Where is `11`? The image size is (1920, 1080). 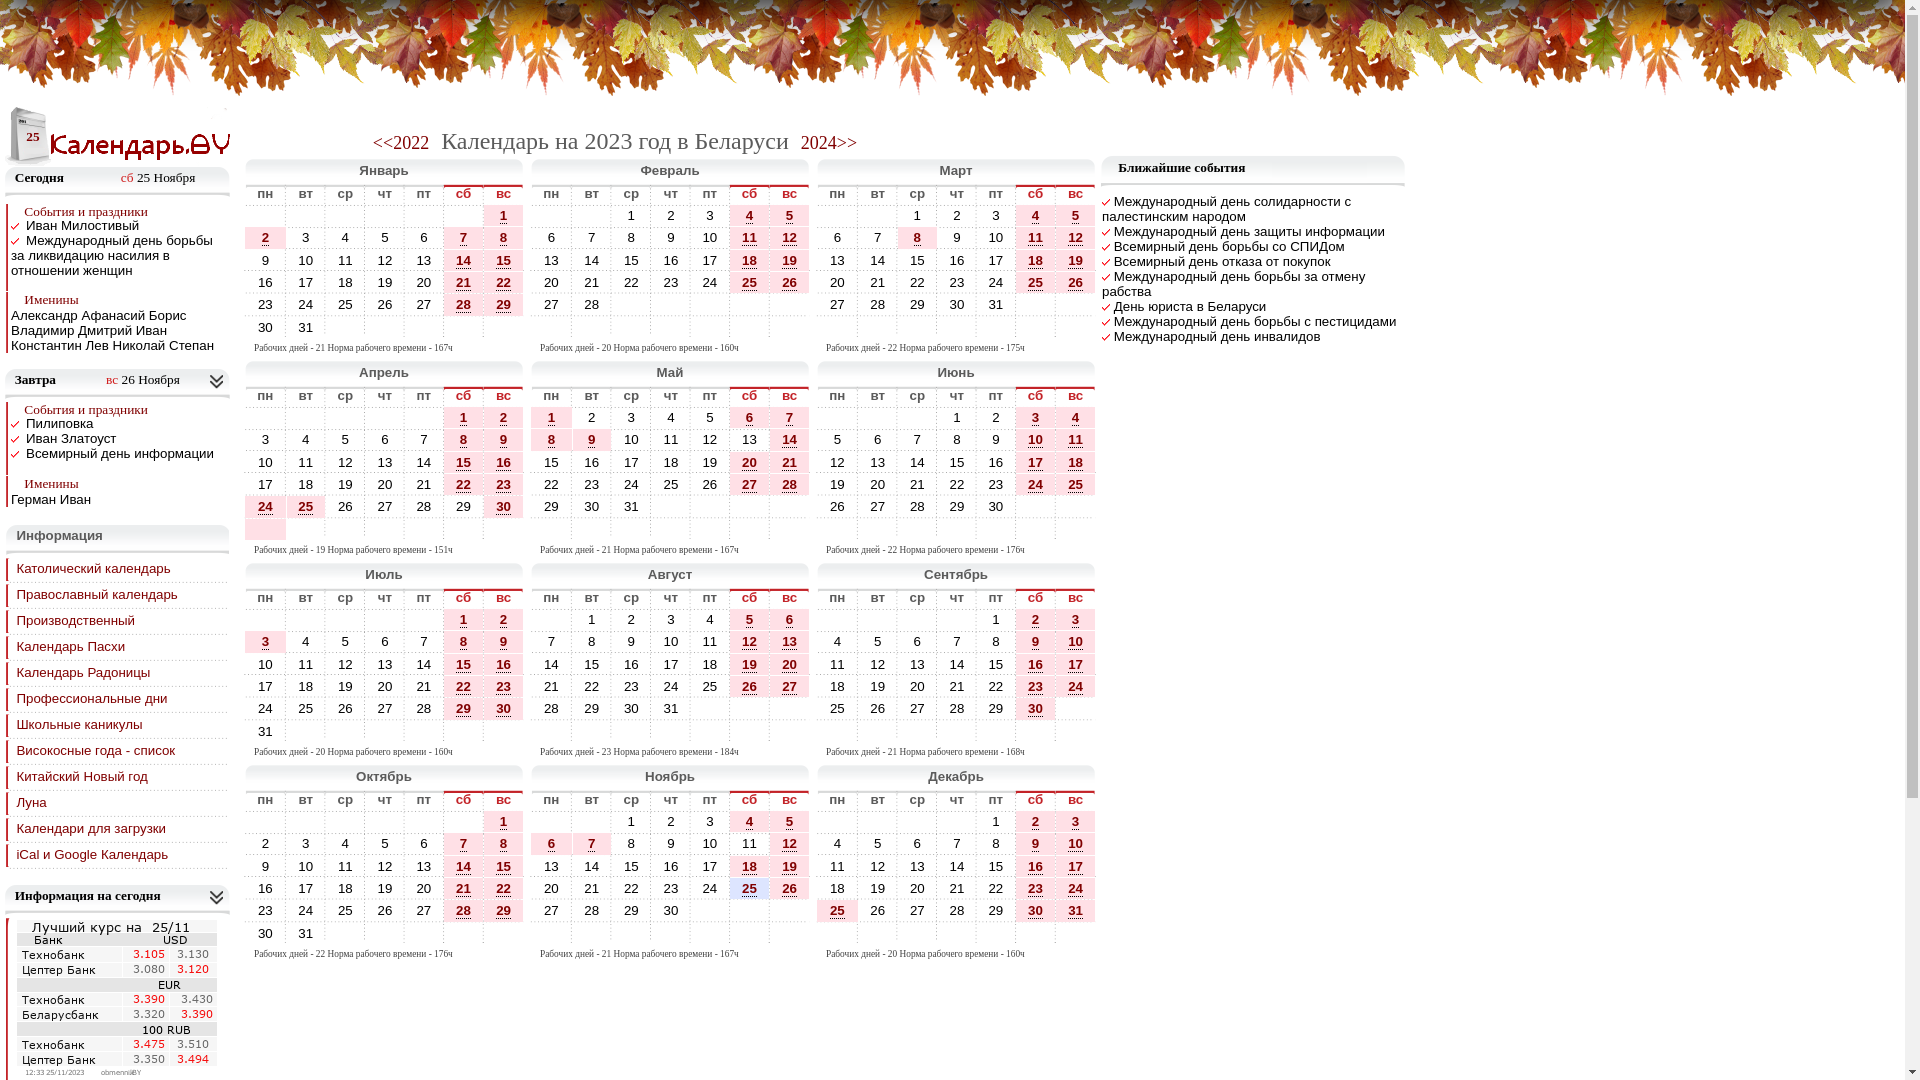
11 is located at coordinates (838, 866).